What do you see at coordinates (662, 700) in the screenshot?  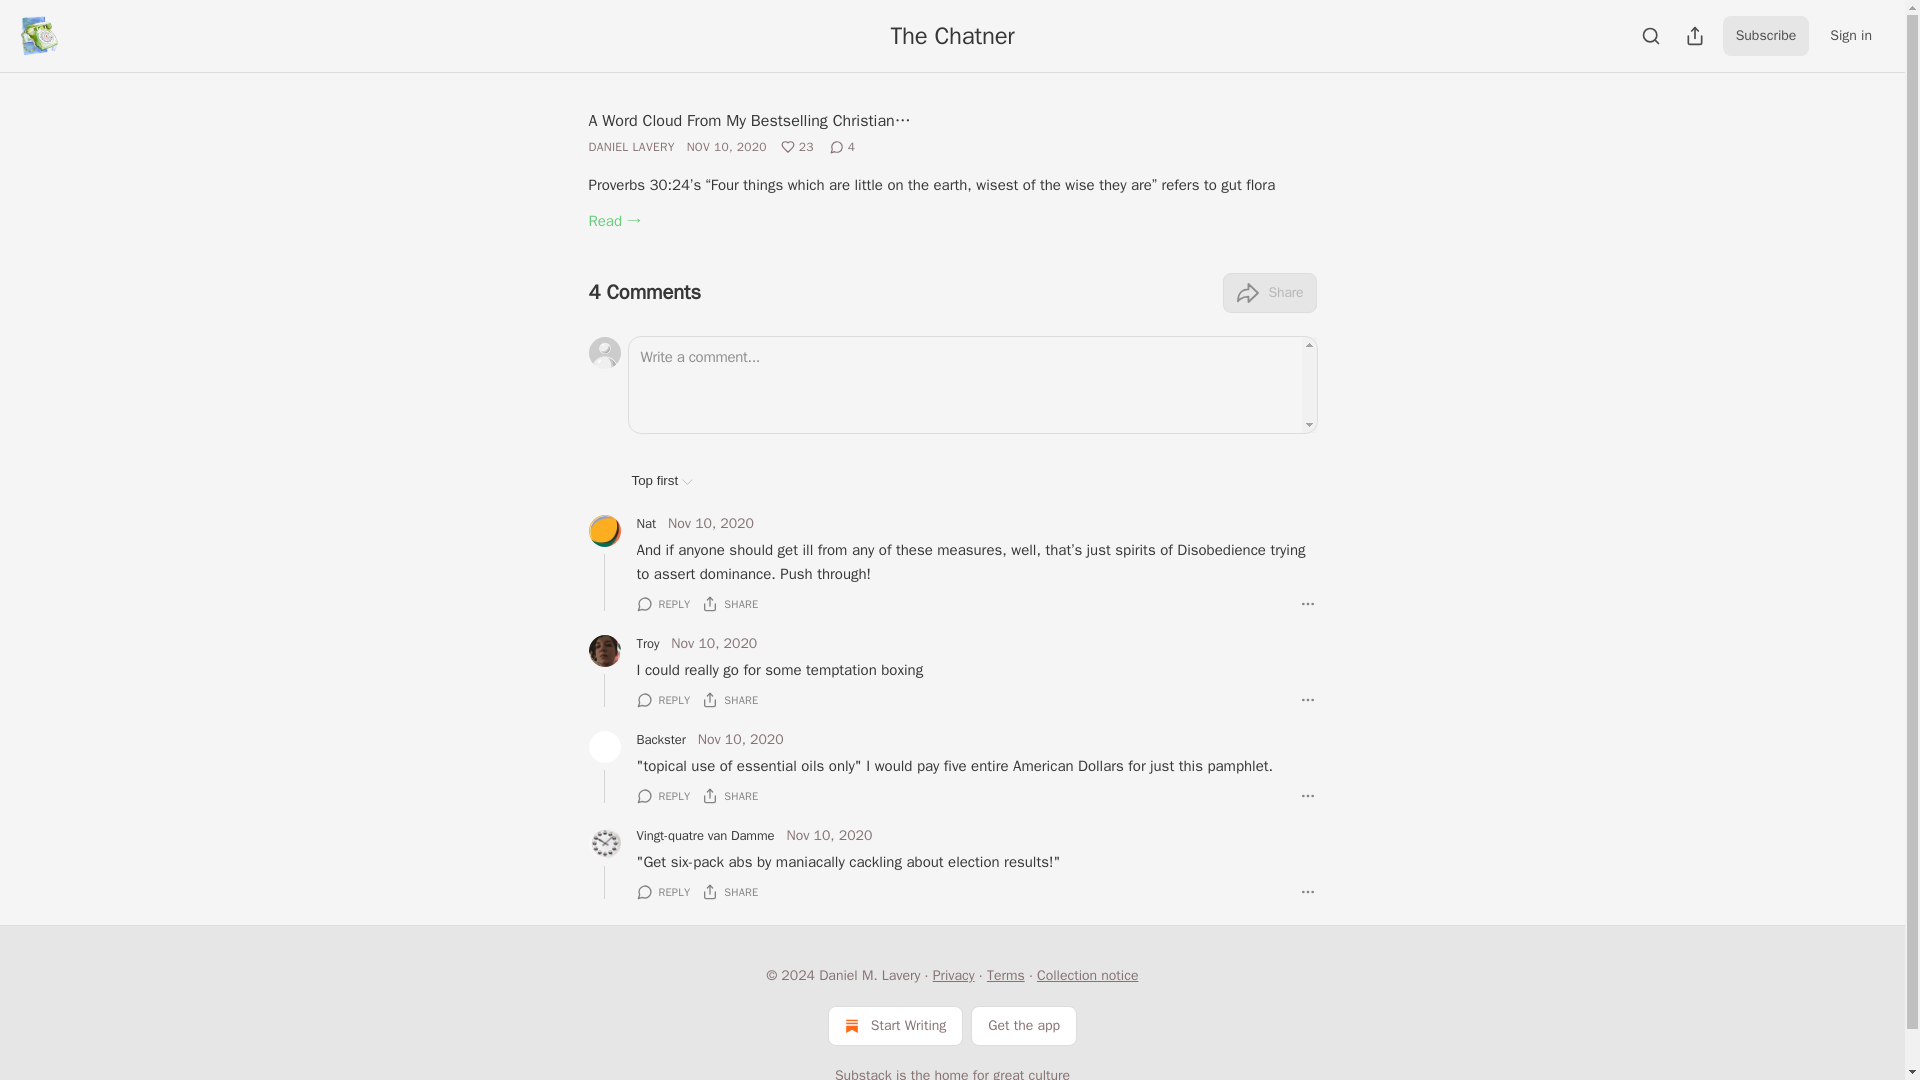 I see `REPLY` at bounding box center [662, 700].